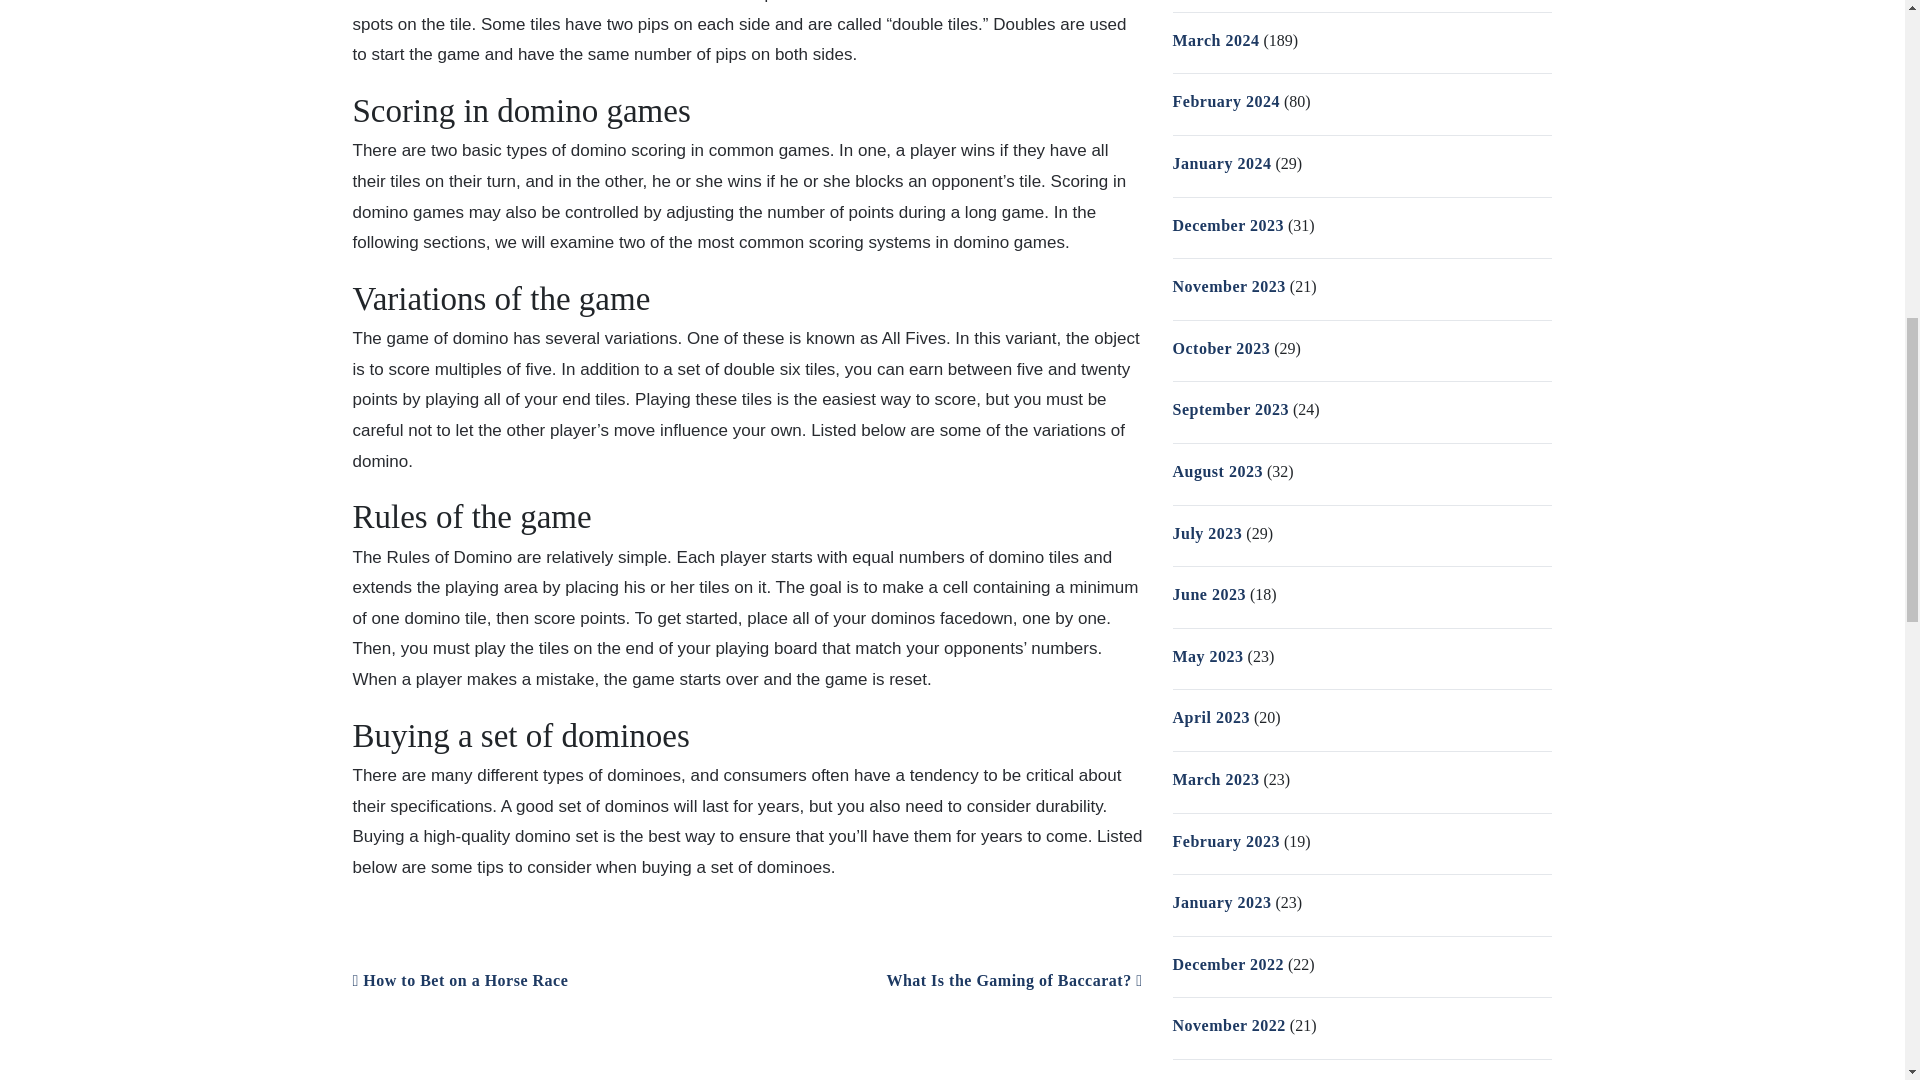 Image resolution: width=1920 pixels, height=1080 pixels. Describe the element at coordinates (1206, 533) in the screenshot. I see `July 2023` at that location.